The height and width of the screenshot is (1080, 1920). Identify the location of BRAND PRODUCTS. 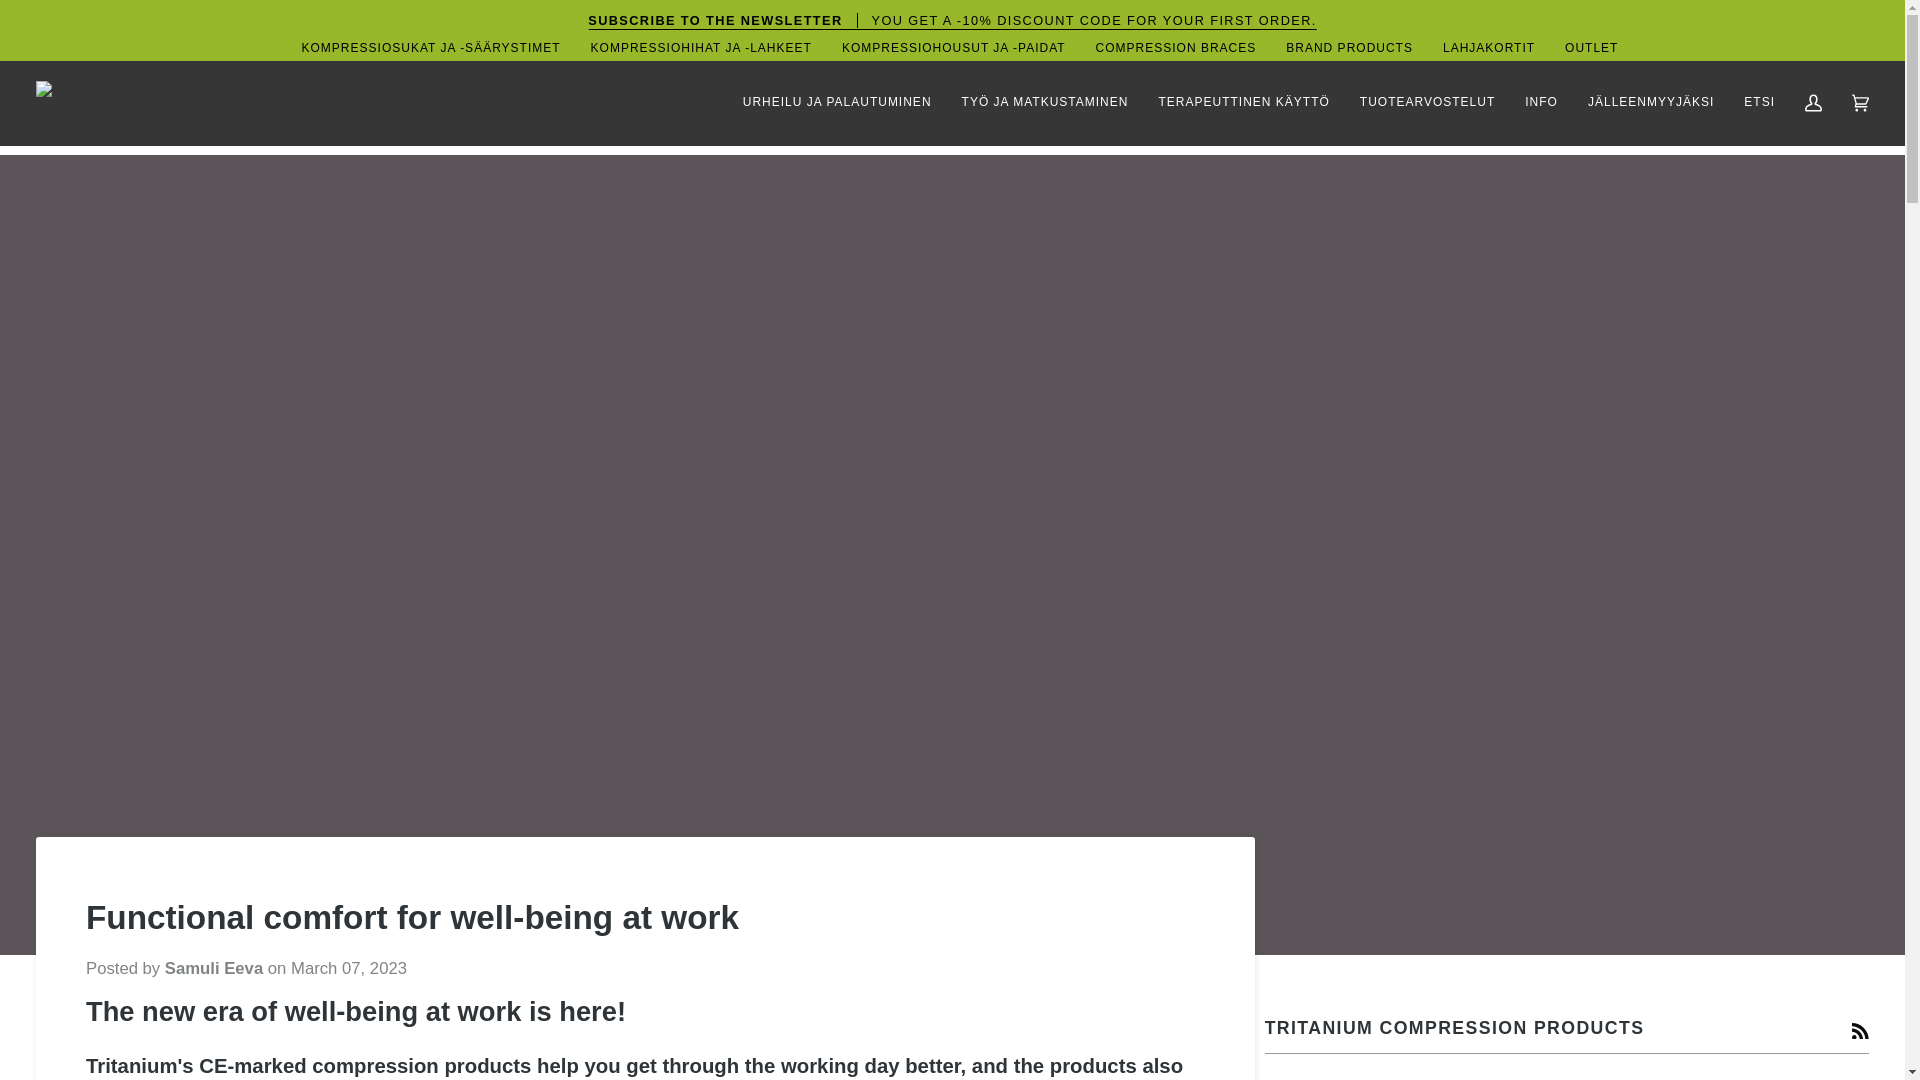
(1350, 48).